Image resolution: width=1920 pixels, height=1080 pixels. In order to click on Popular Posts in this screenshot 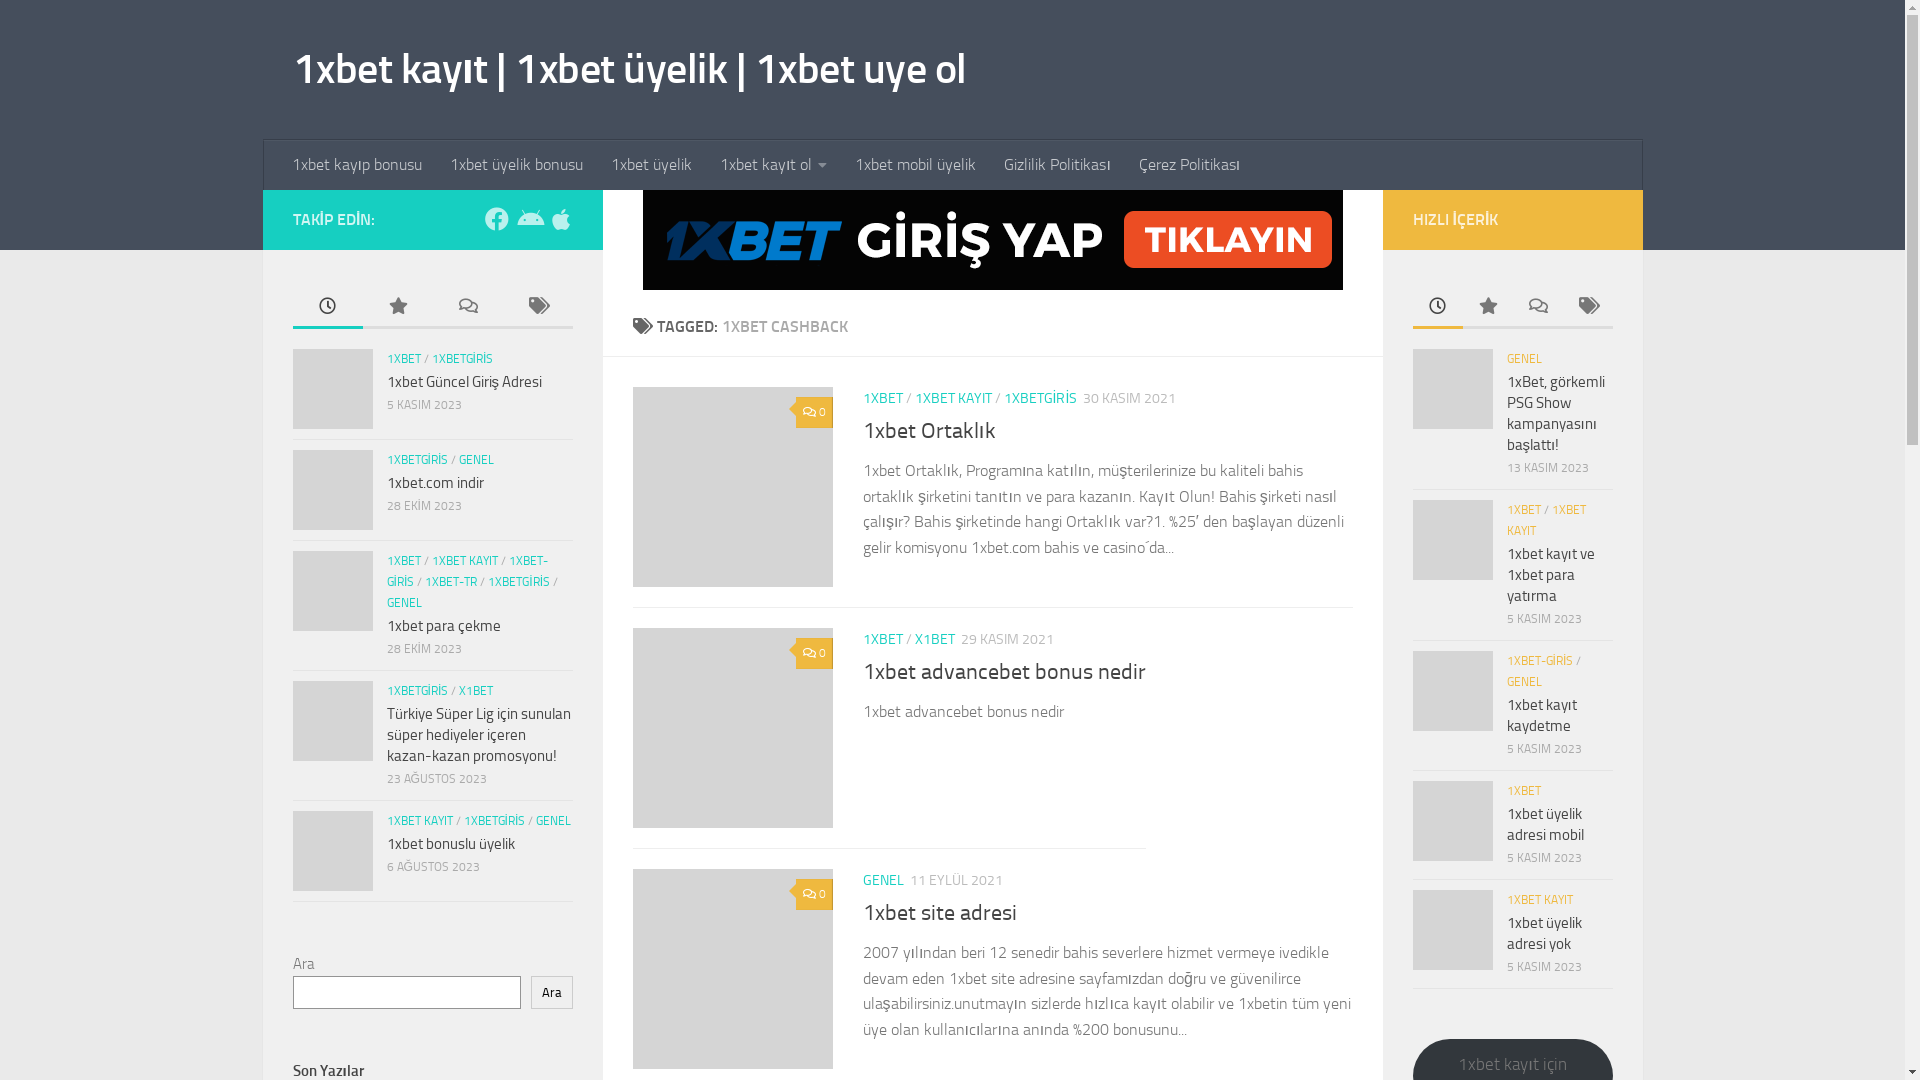, I will do `click(397, 308)`.